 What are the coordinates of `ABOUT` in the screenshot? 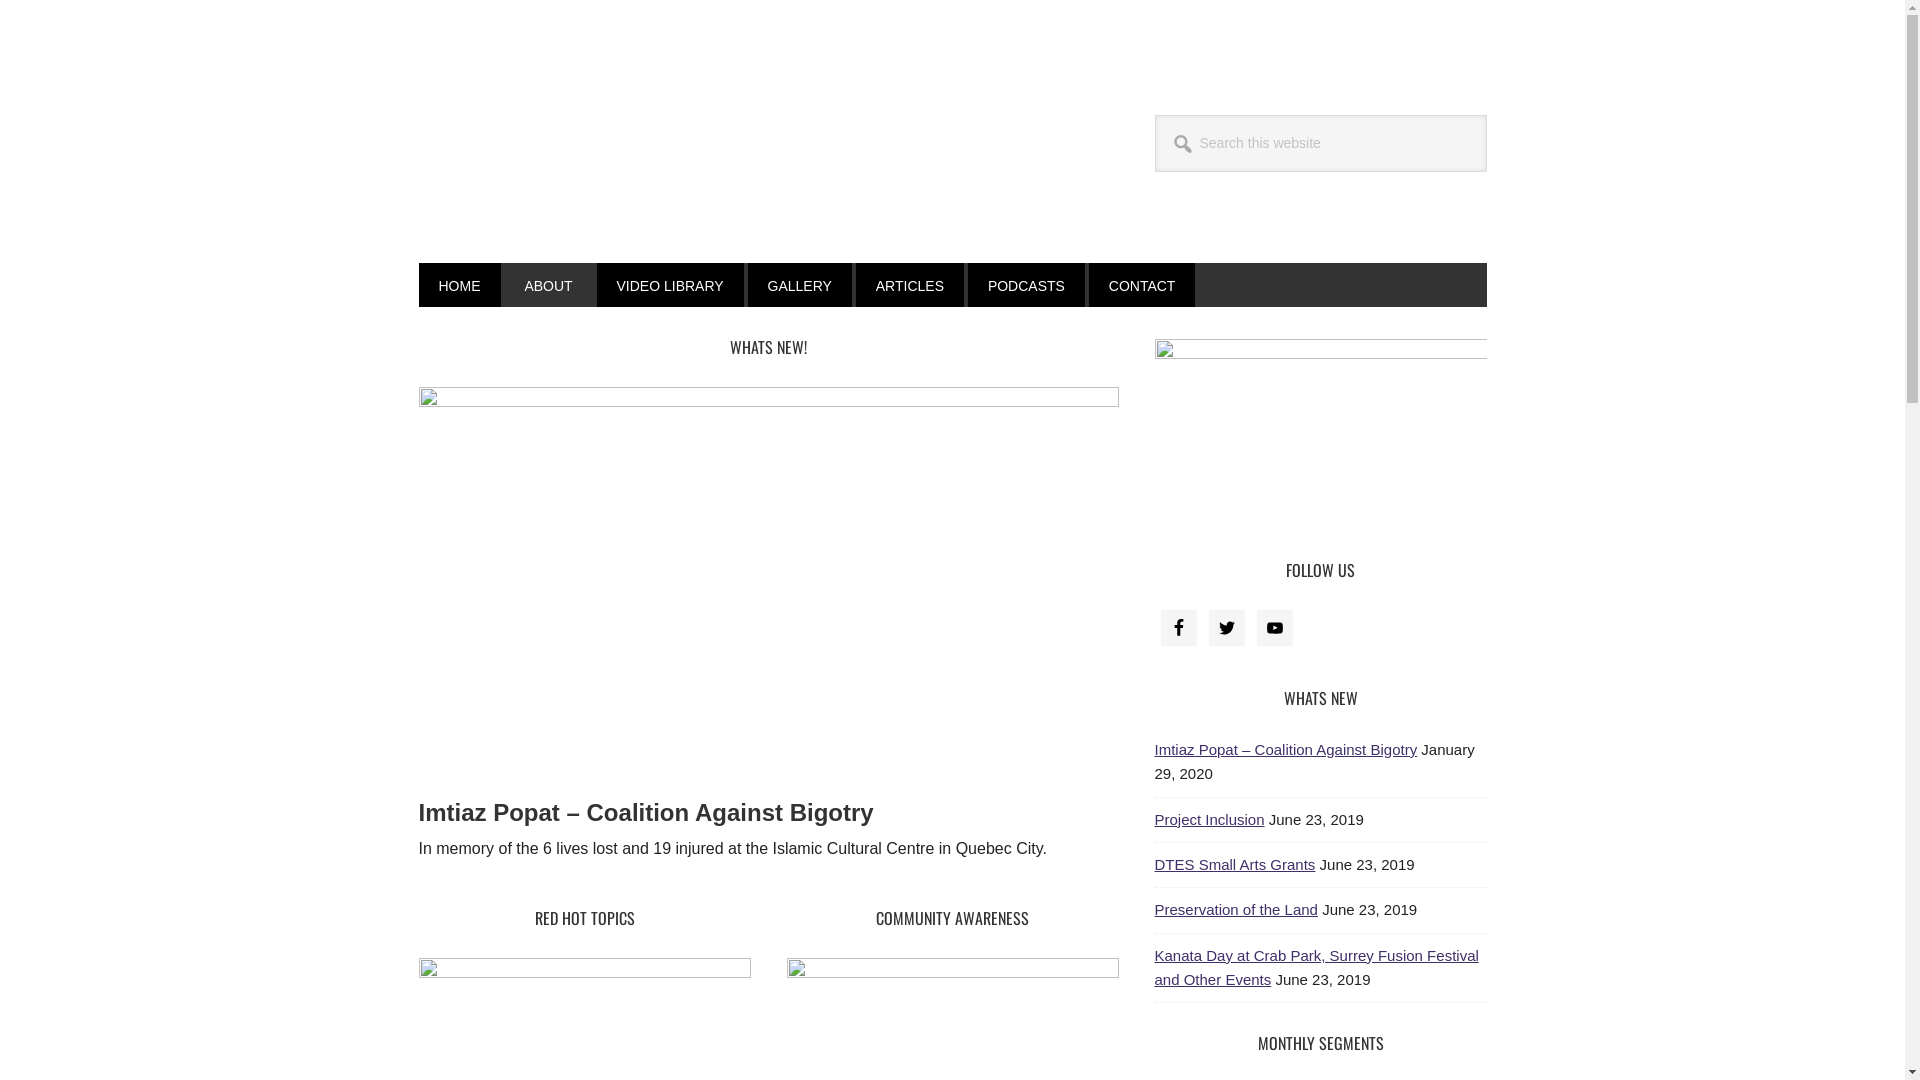 It's located at (548, 285).